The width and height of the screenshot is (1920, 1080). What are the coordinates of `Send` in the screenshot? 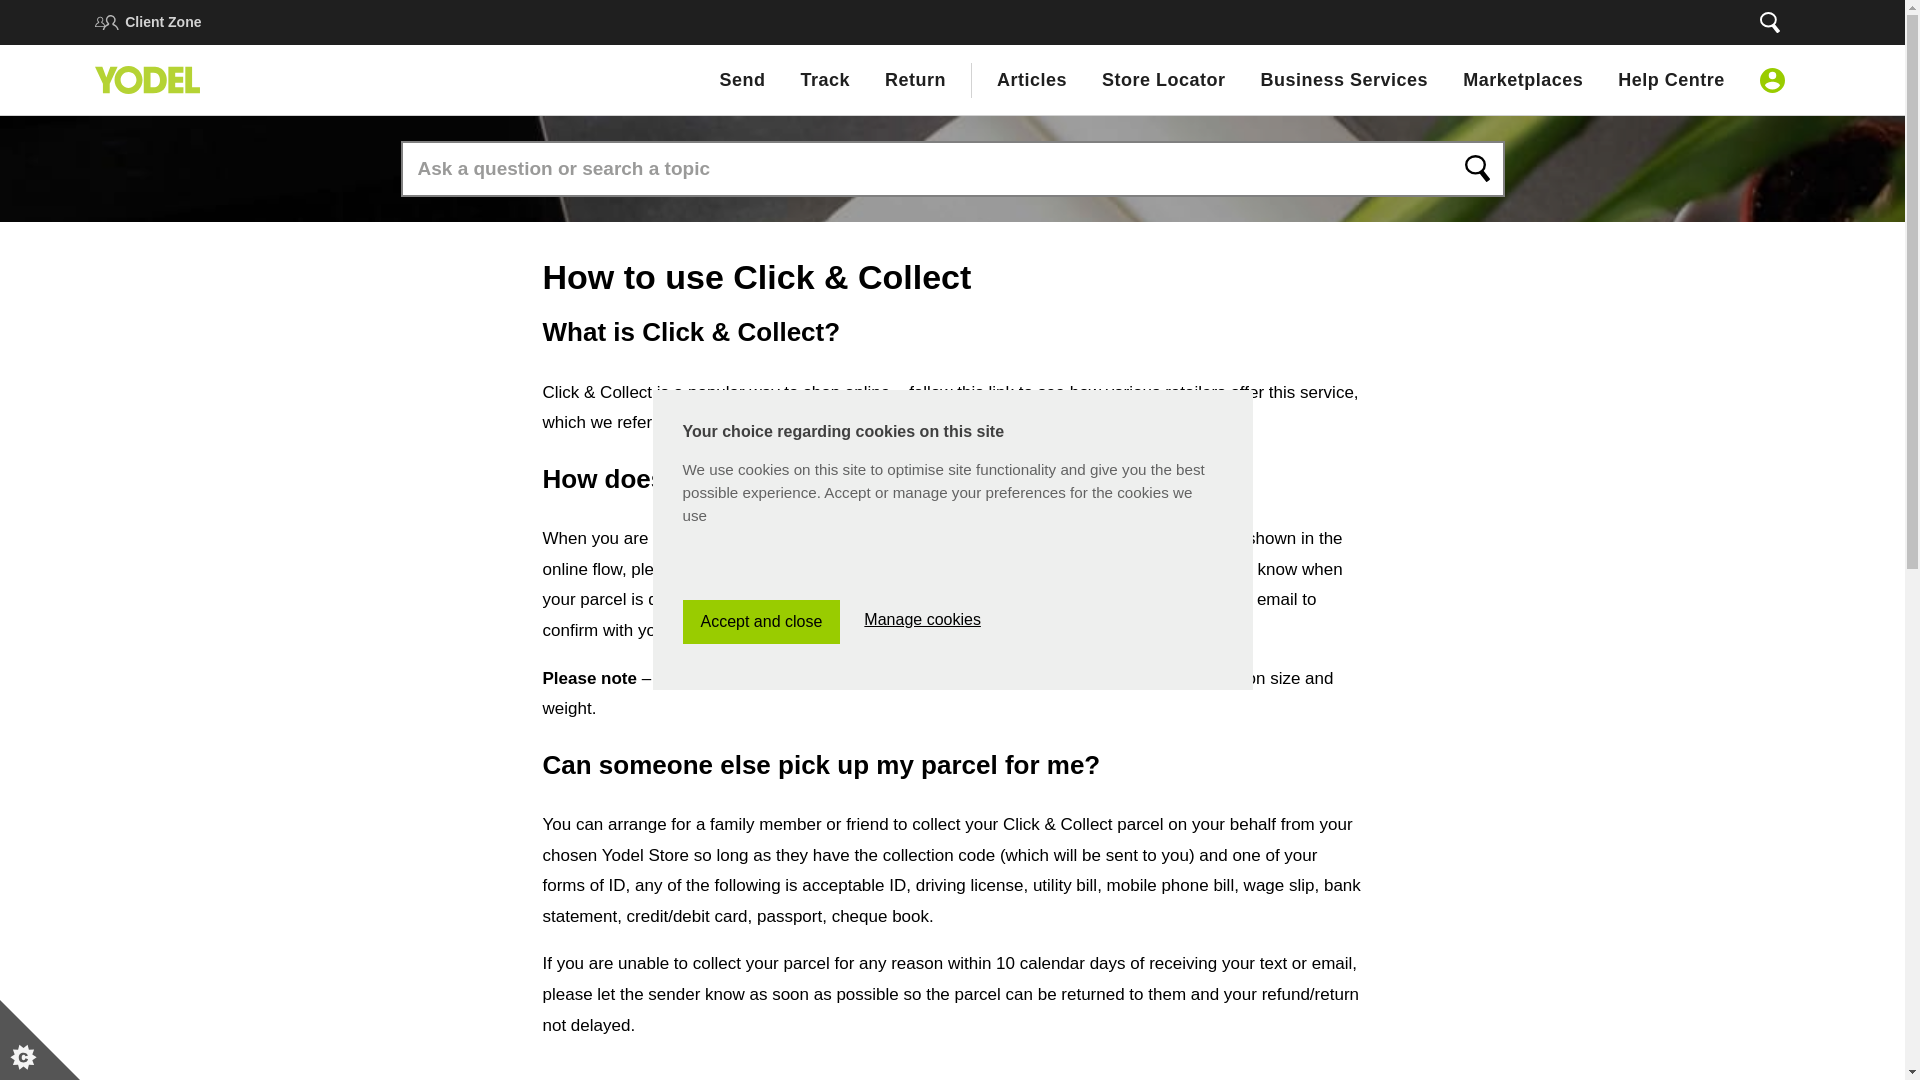 It's located at (741, 79).